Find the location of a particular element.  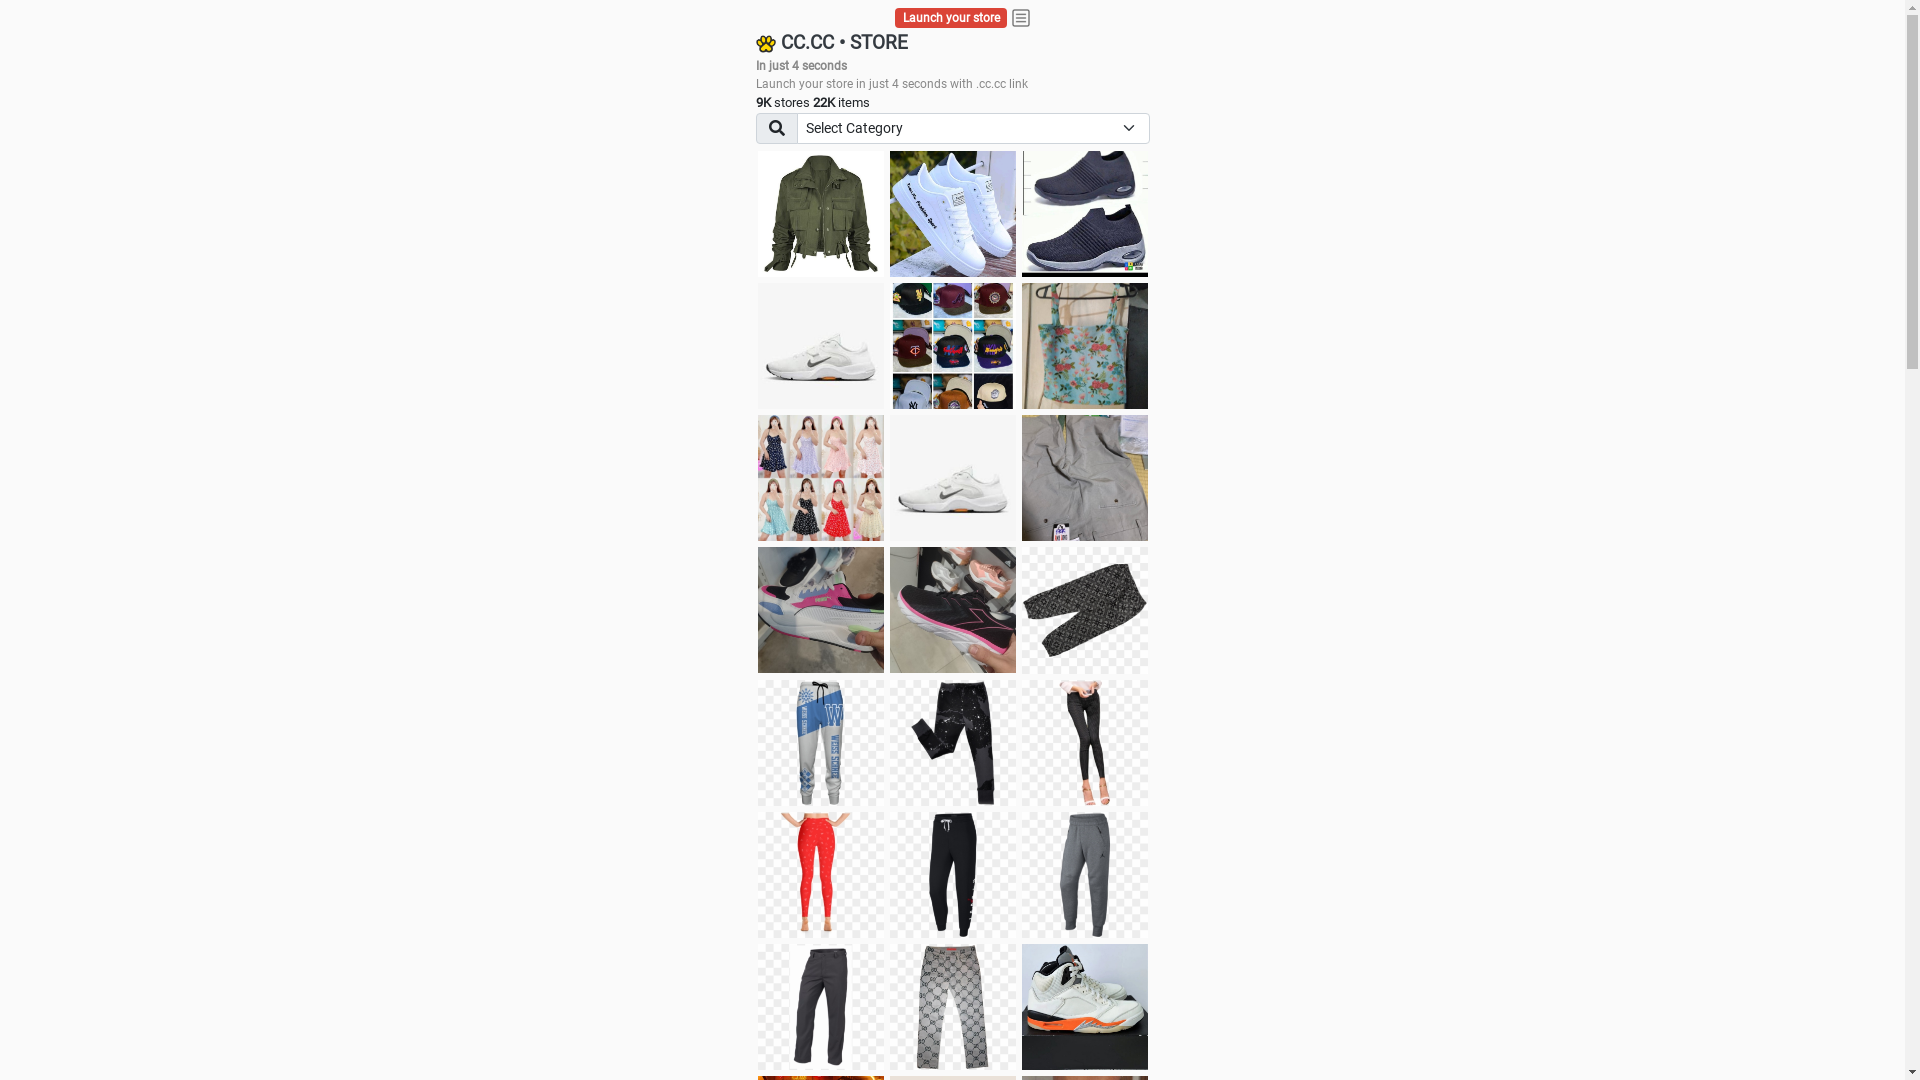

Things we need is located at coordinates (953, 346).